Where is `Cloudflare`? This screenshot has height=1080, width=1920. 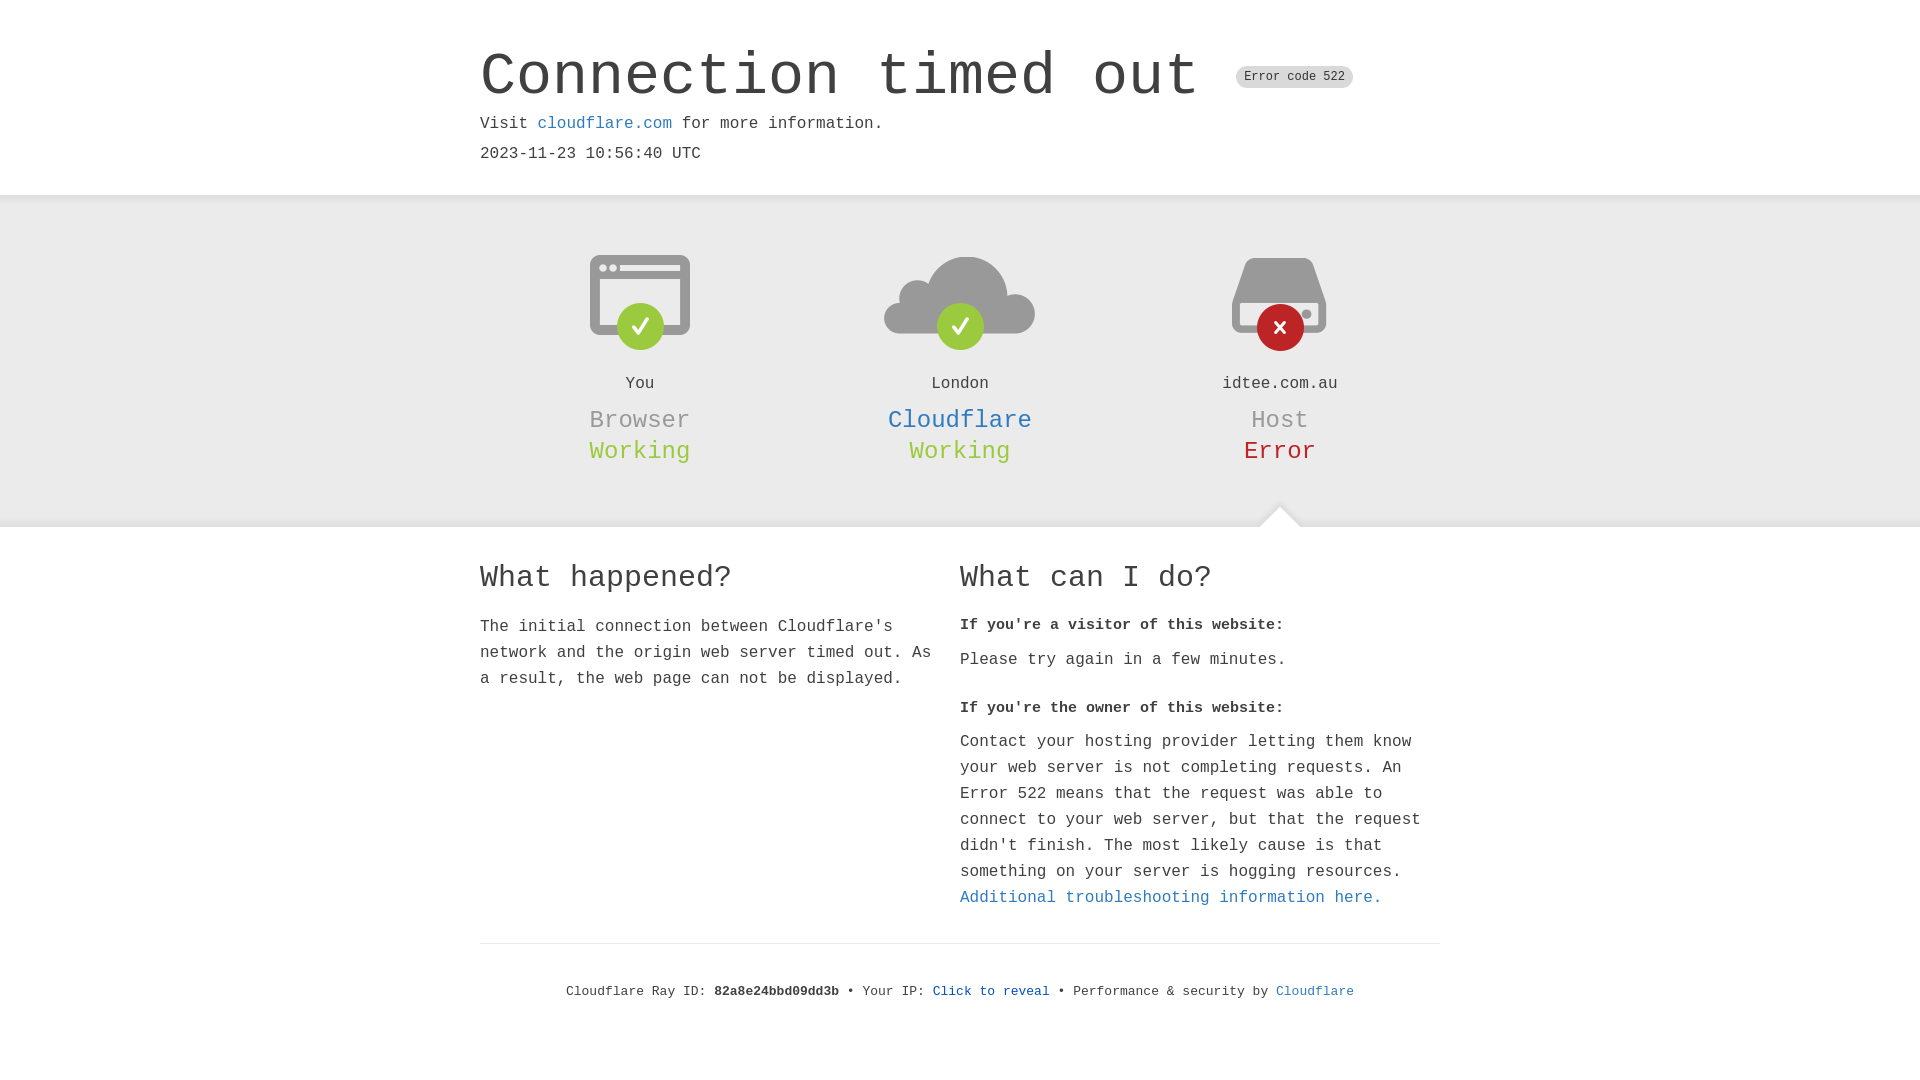 Cloudflare is located at coordinates (960, 420).